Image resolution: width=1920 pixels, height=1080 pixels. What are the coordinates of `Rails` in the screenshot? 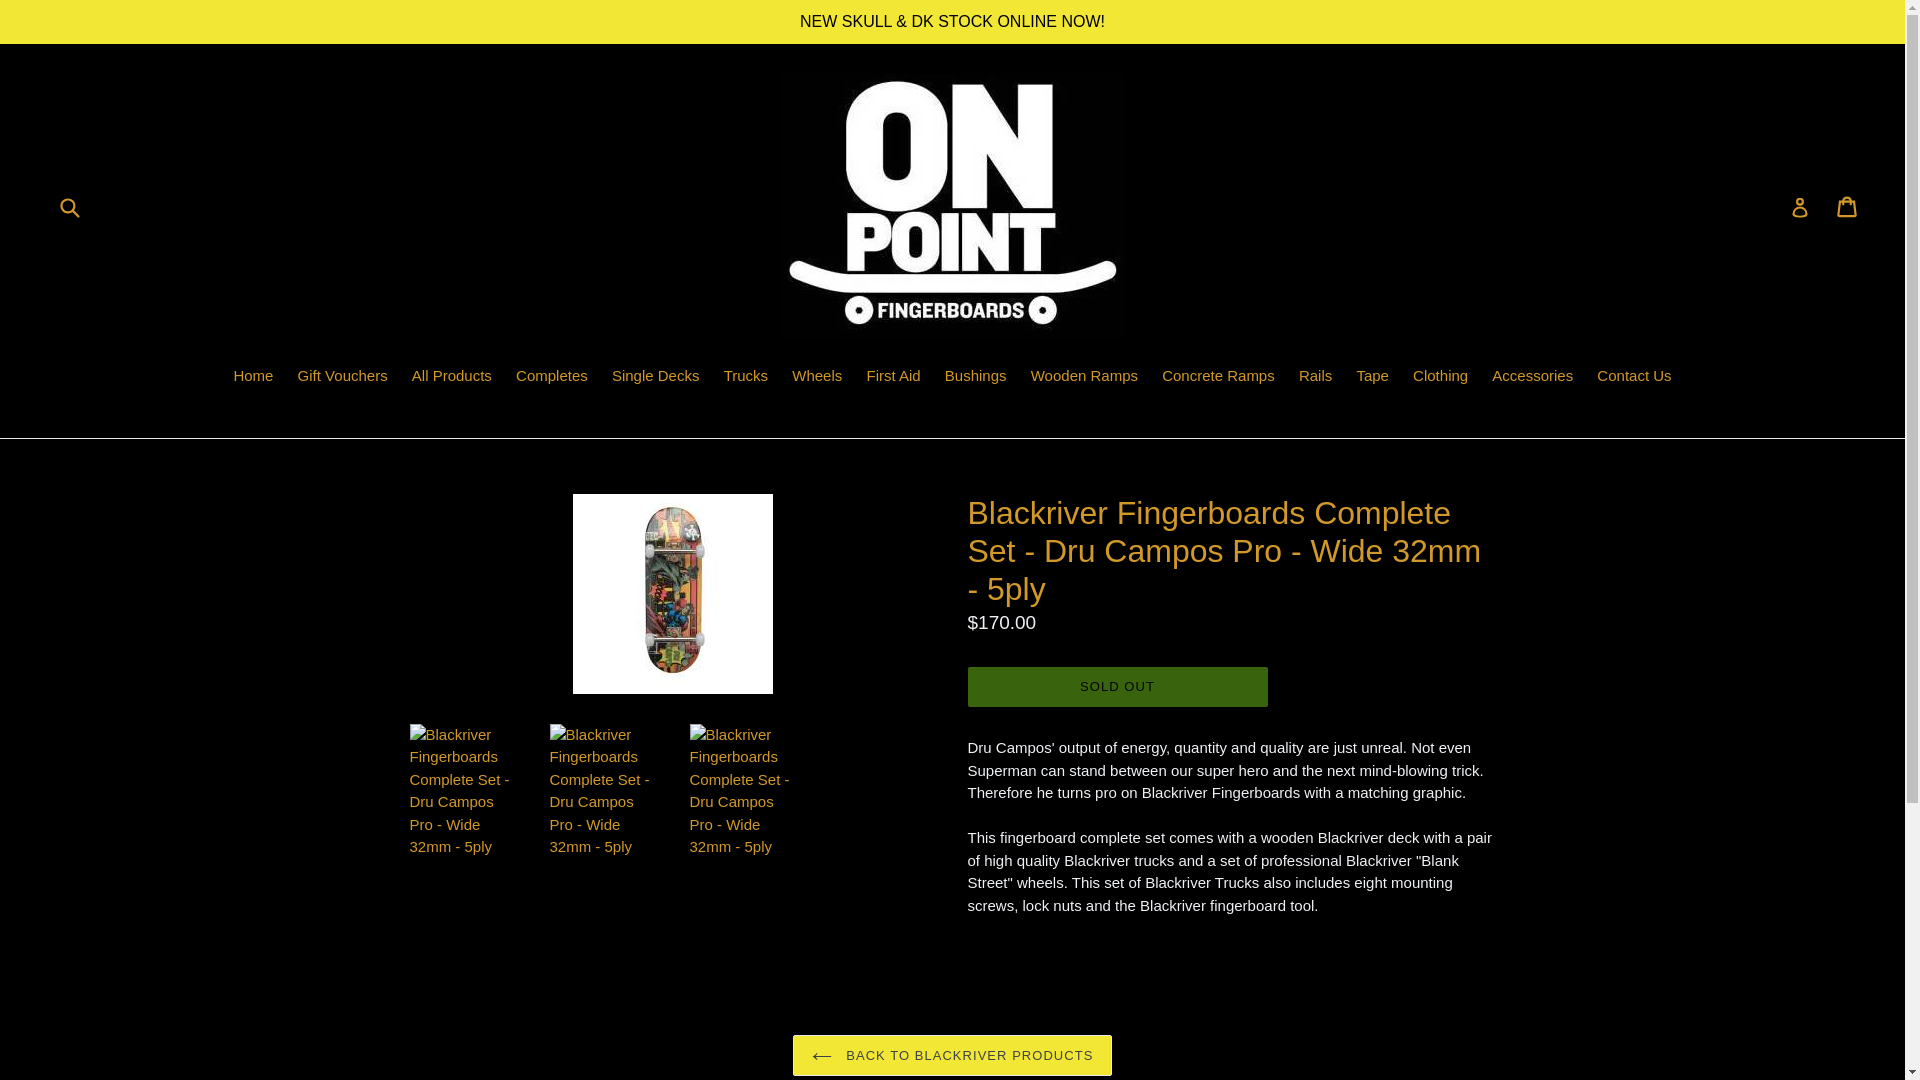 It's located at (1315, 378).